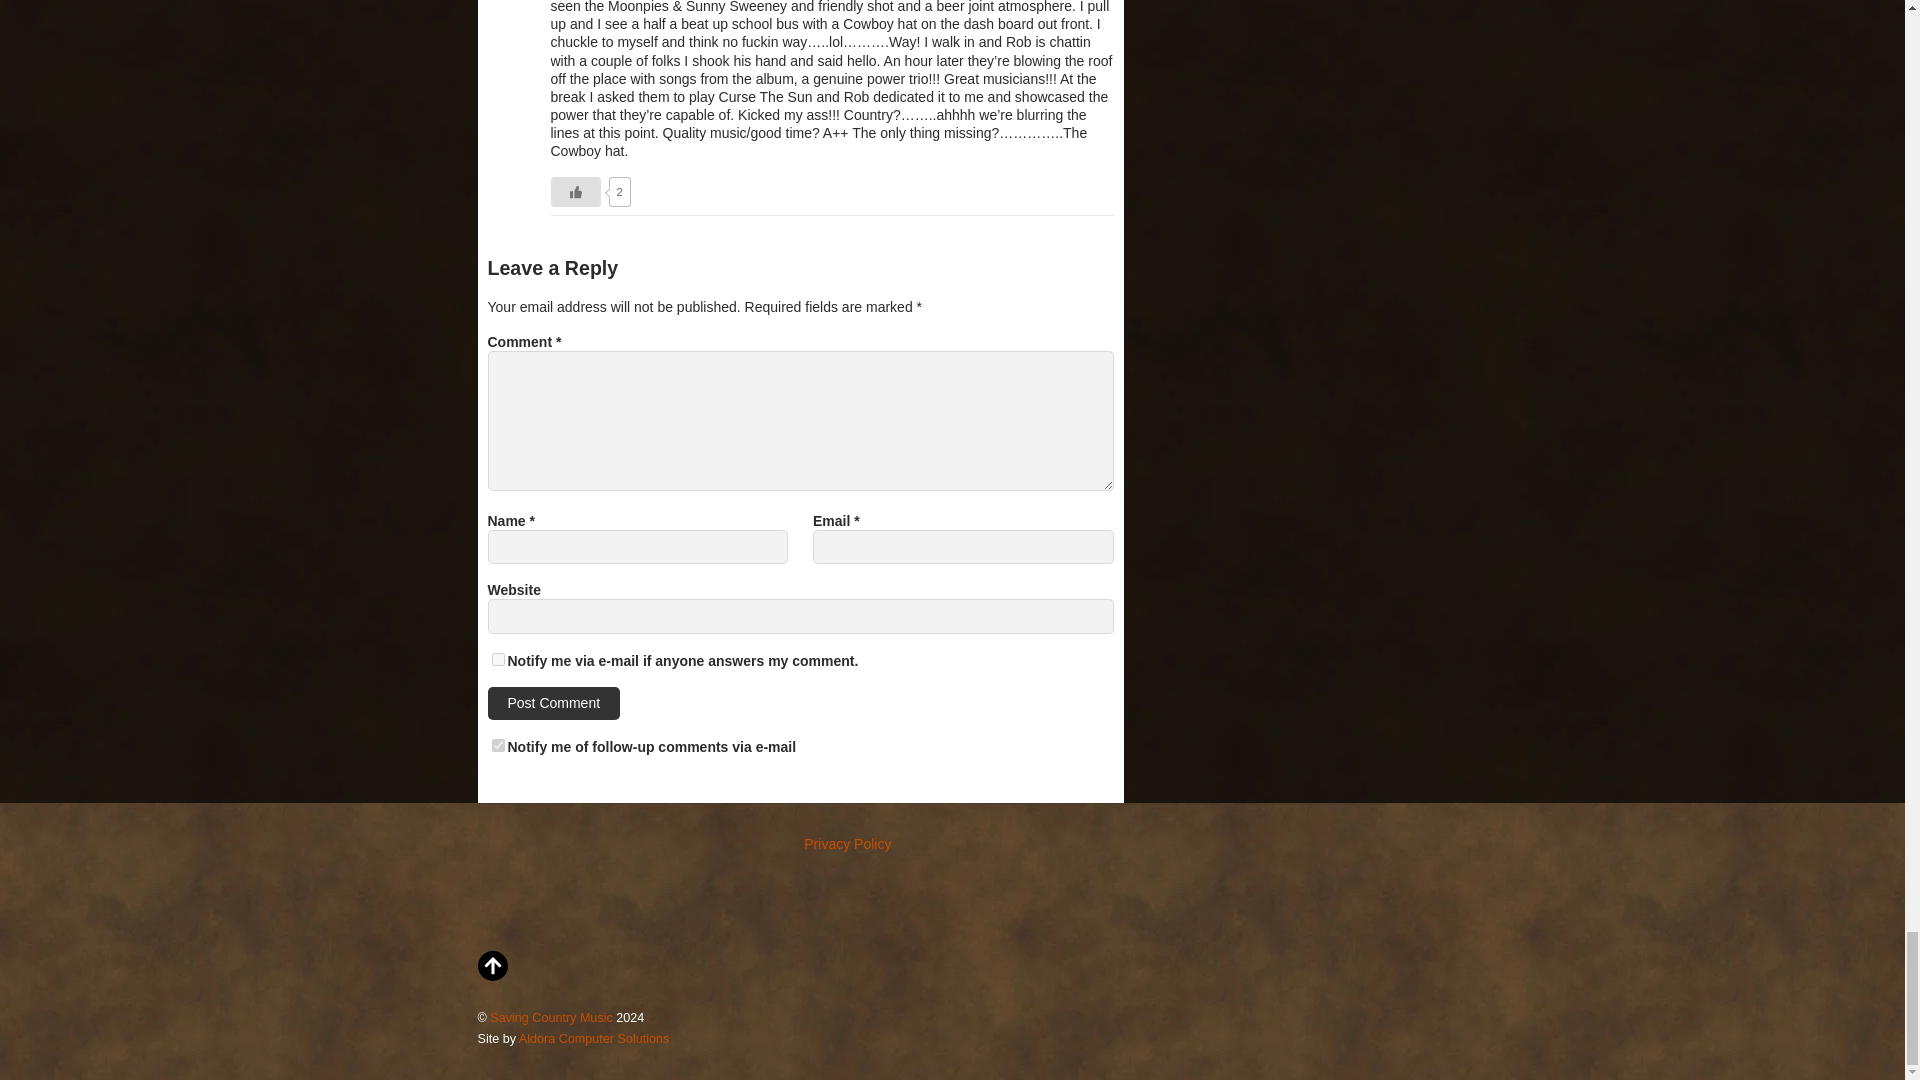  Describe the element at coordinates (498, 660) in the screenshot. I see `on` at that location.